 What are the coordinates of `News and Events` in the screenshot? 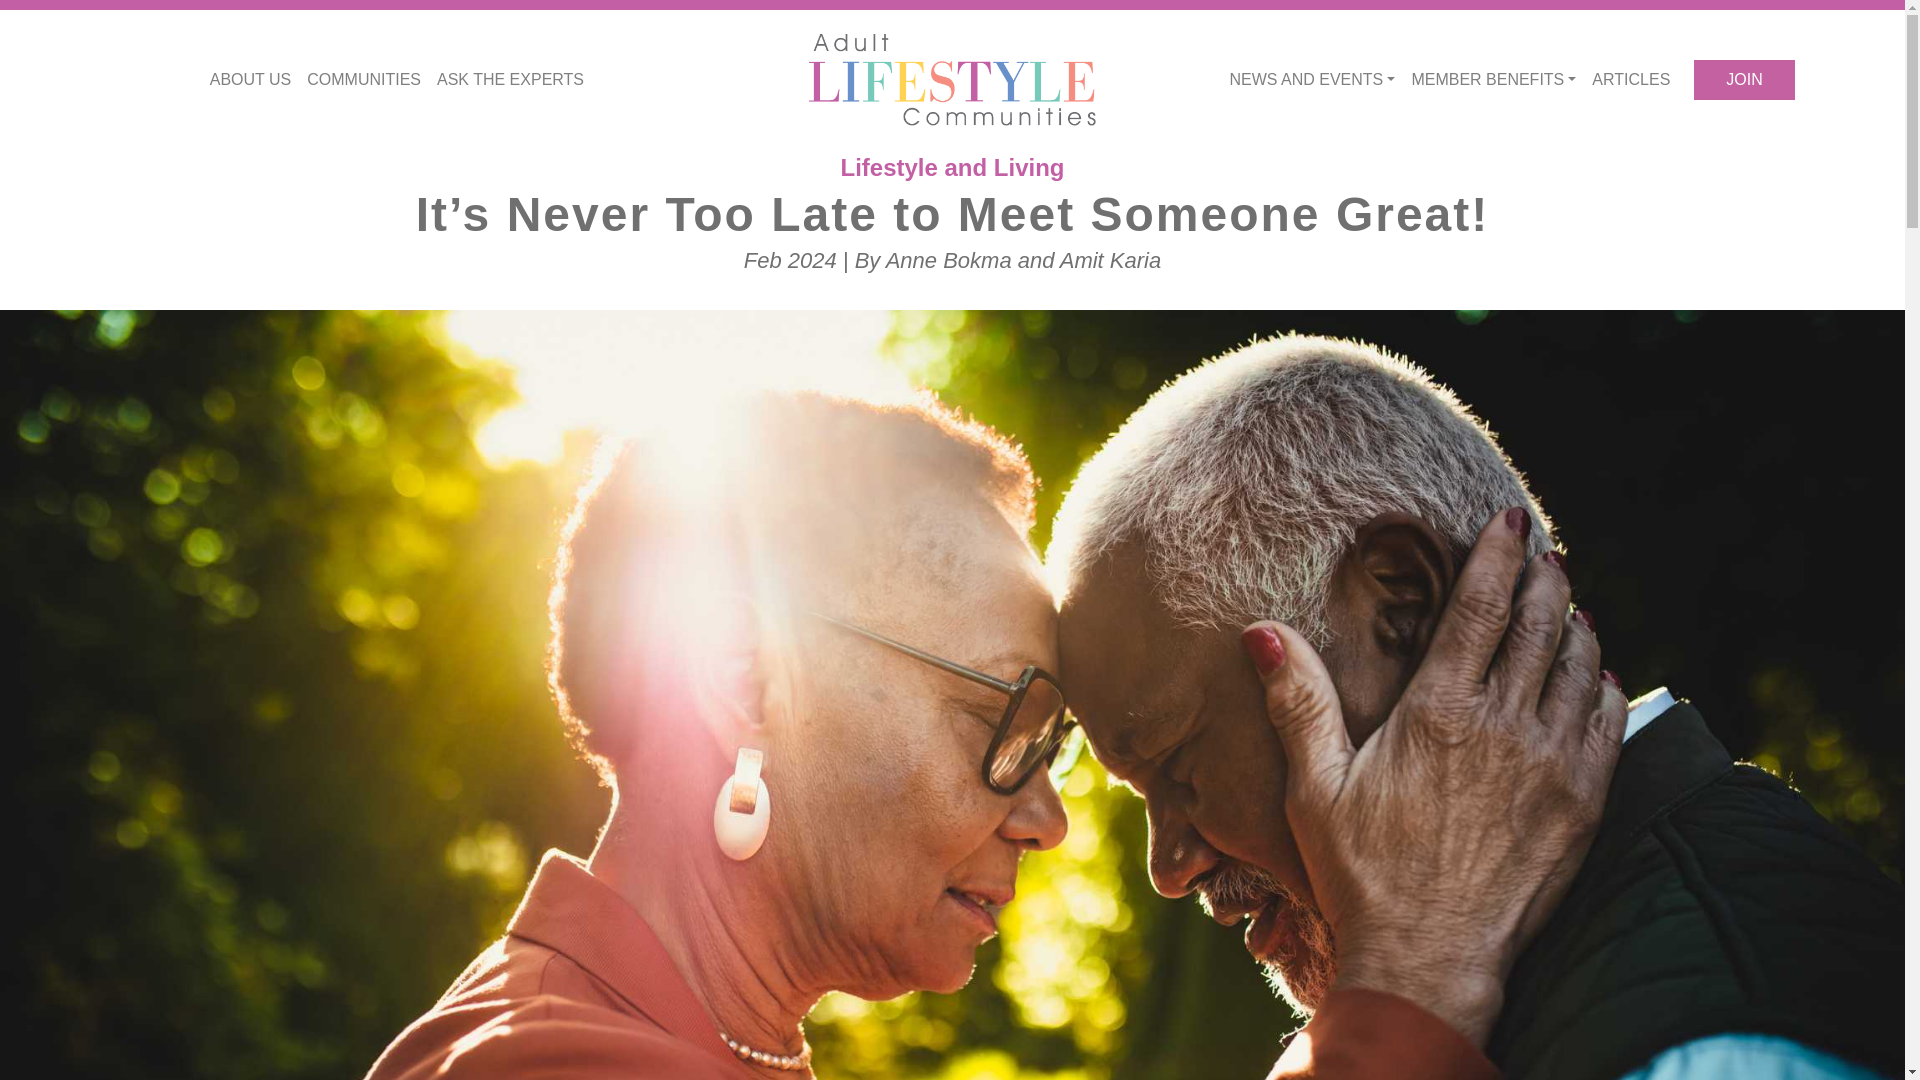 It's located at (1312, 80).